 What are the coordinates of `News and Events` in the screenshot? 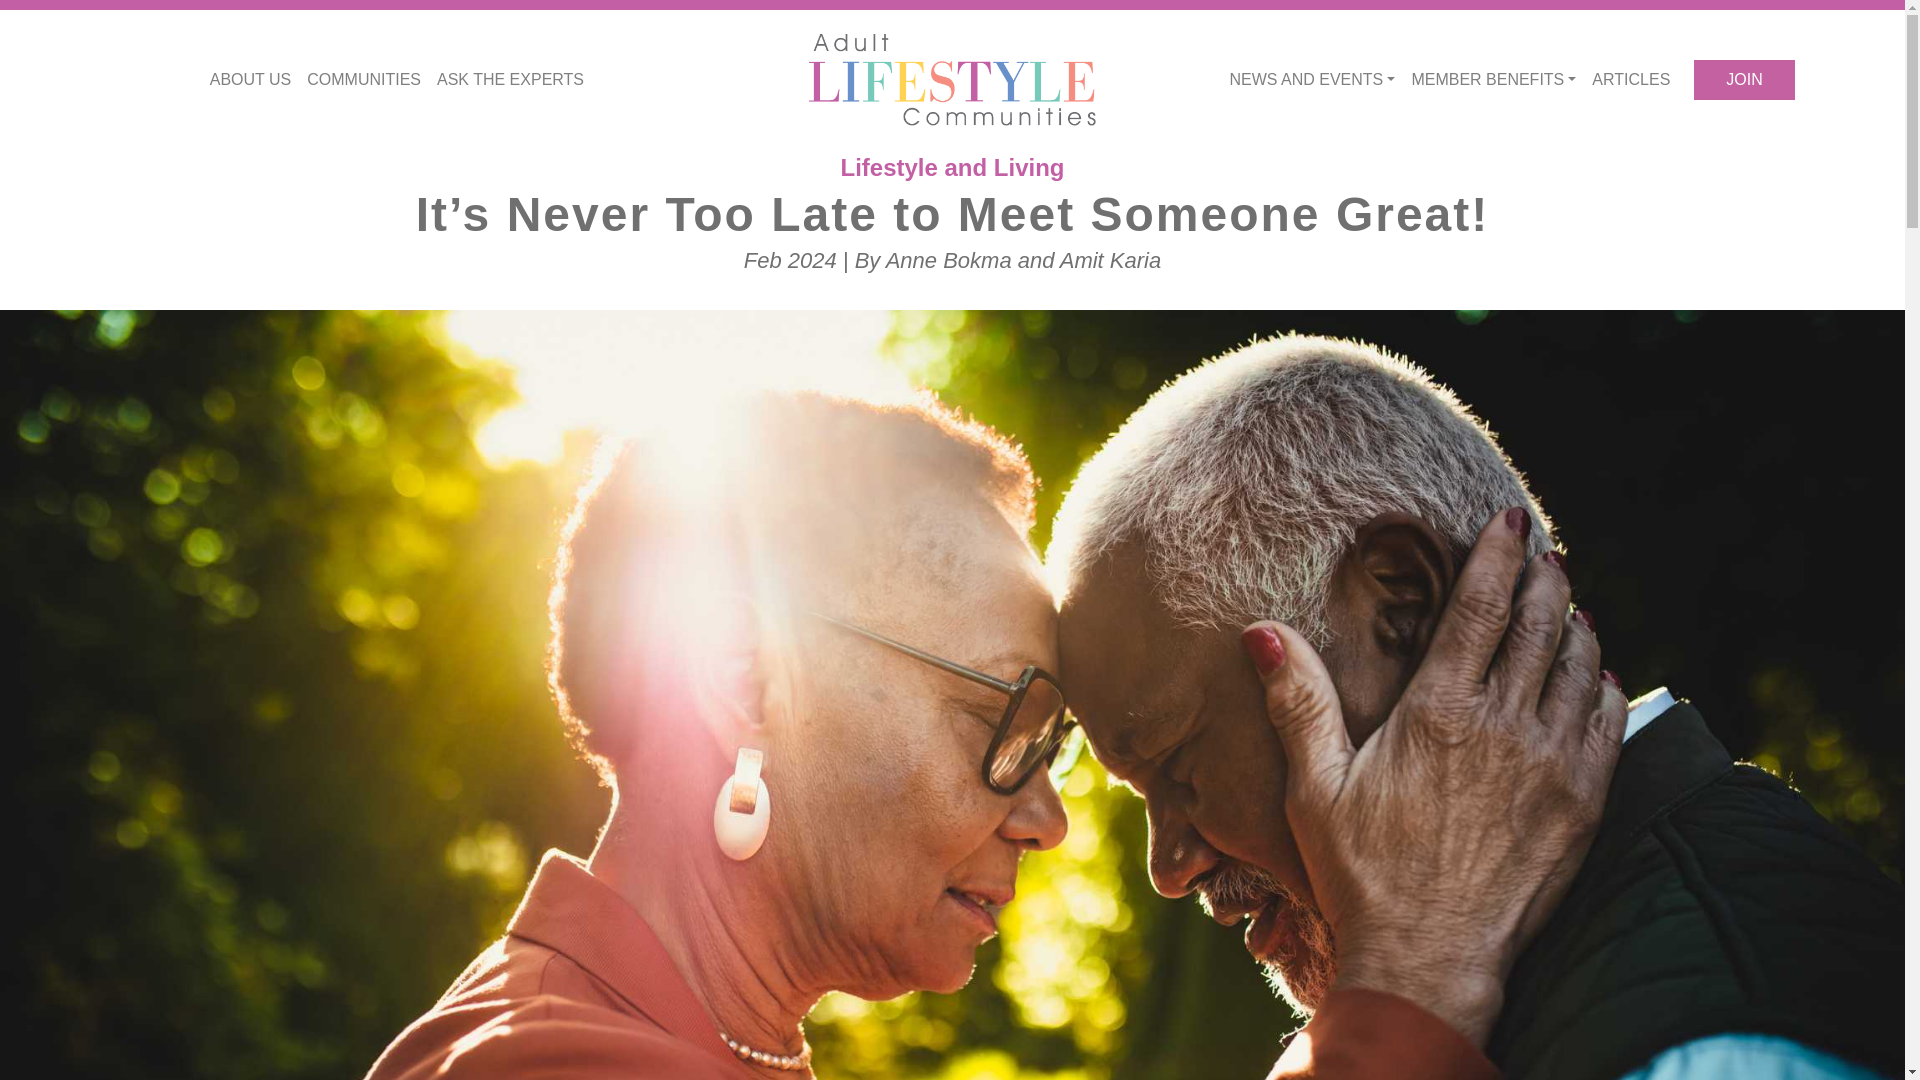 It's located at (1312, 80).